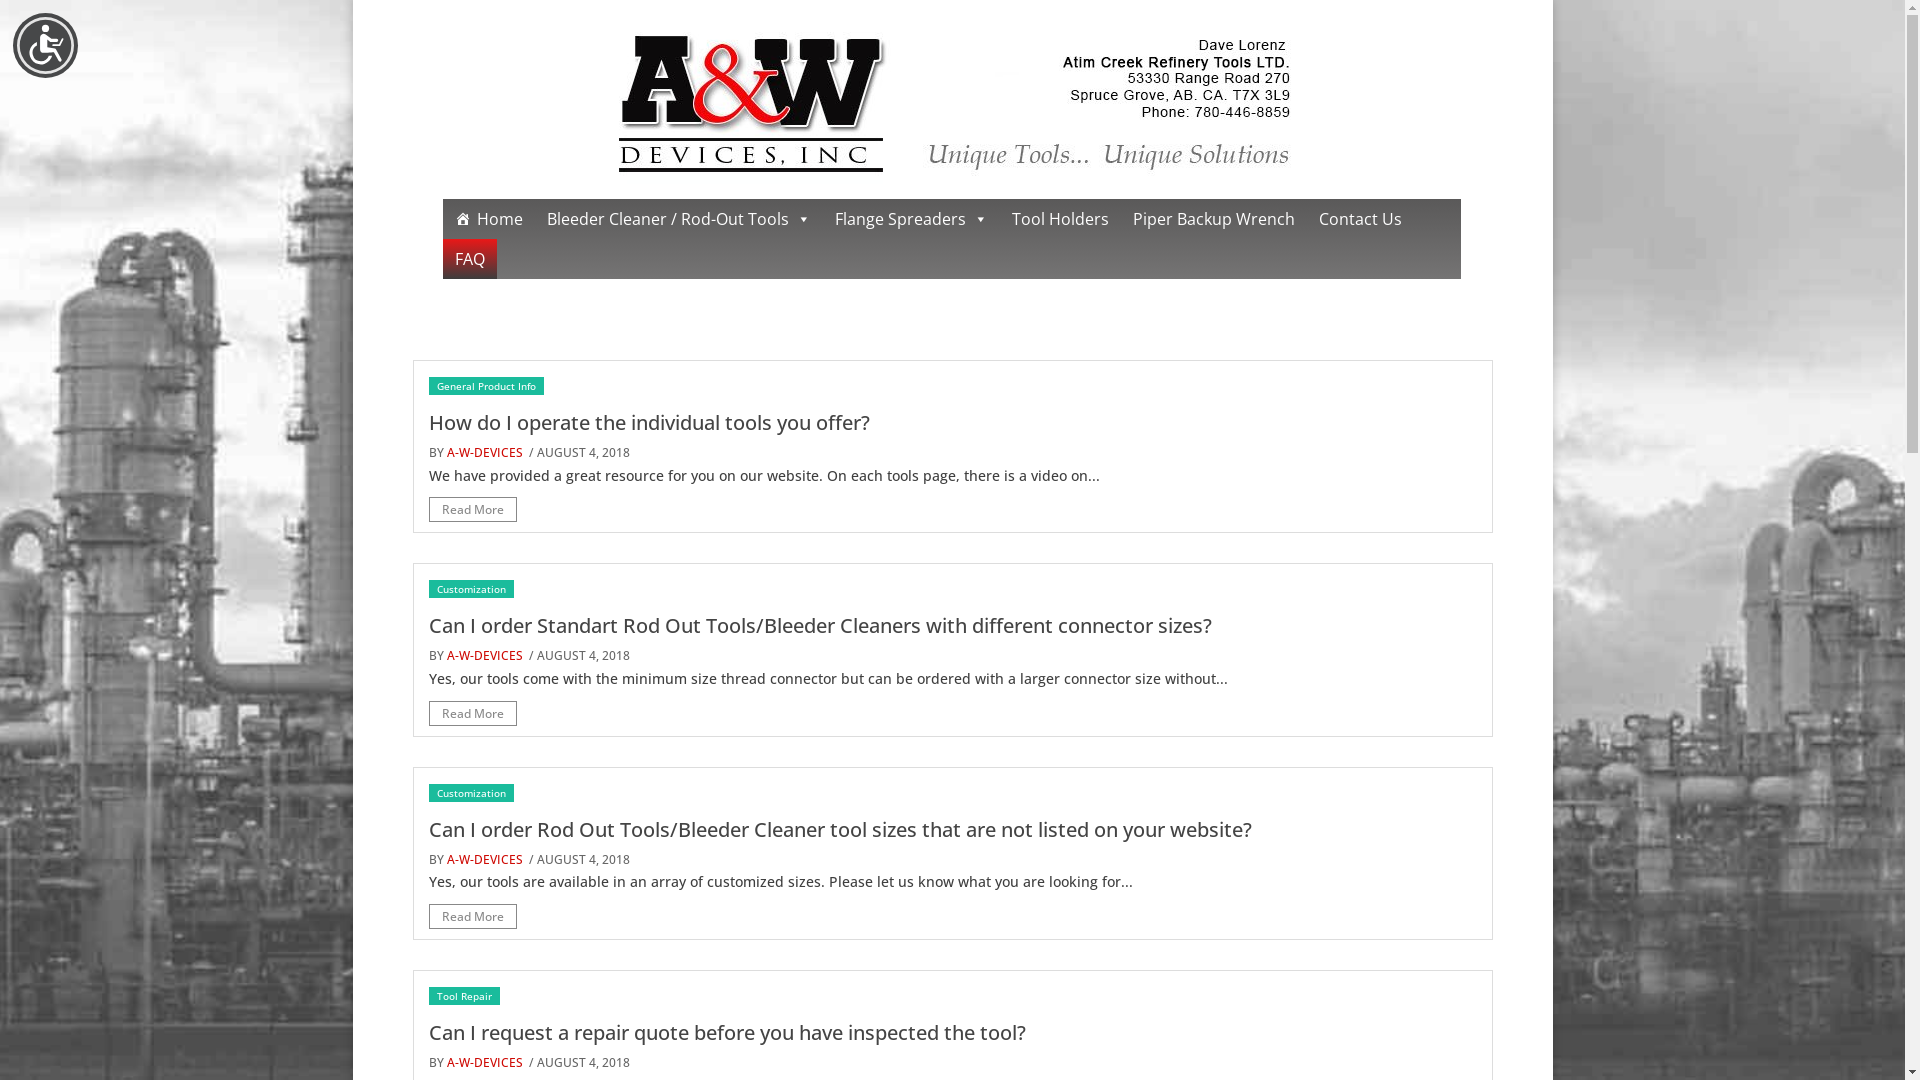 Image resolution: width=1920 pixels, height=1080 pixels. Describe the element at coordinates (1360, 219) in the screenshot. I see `Contact Us` at that location.